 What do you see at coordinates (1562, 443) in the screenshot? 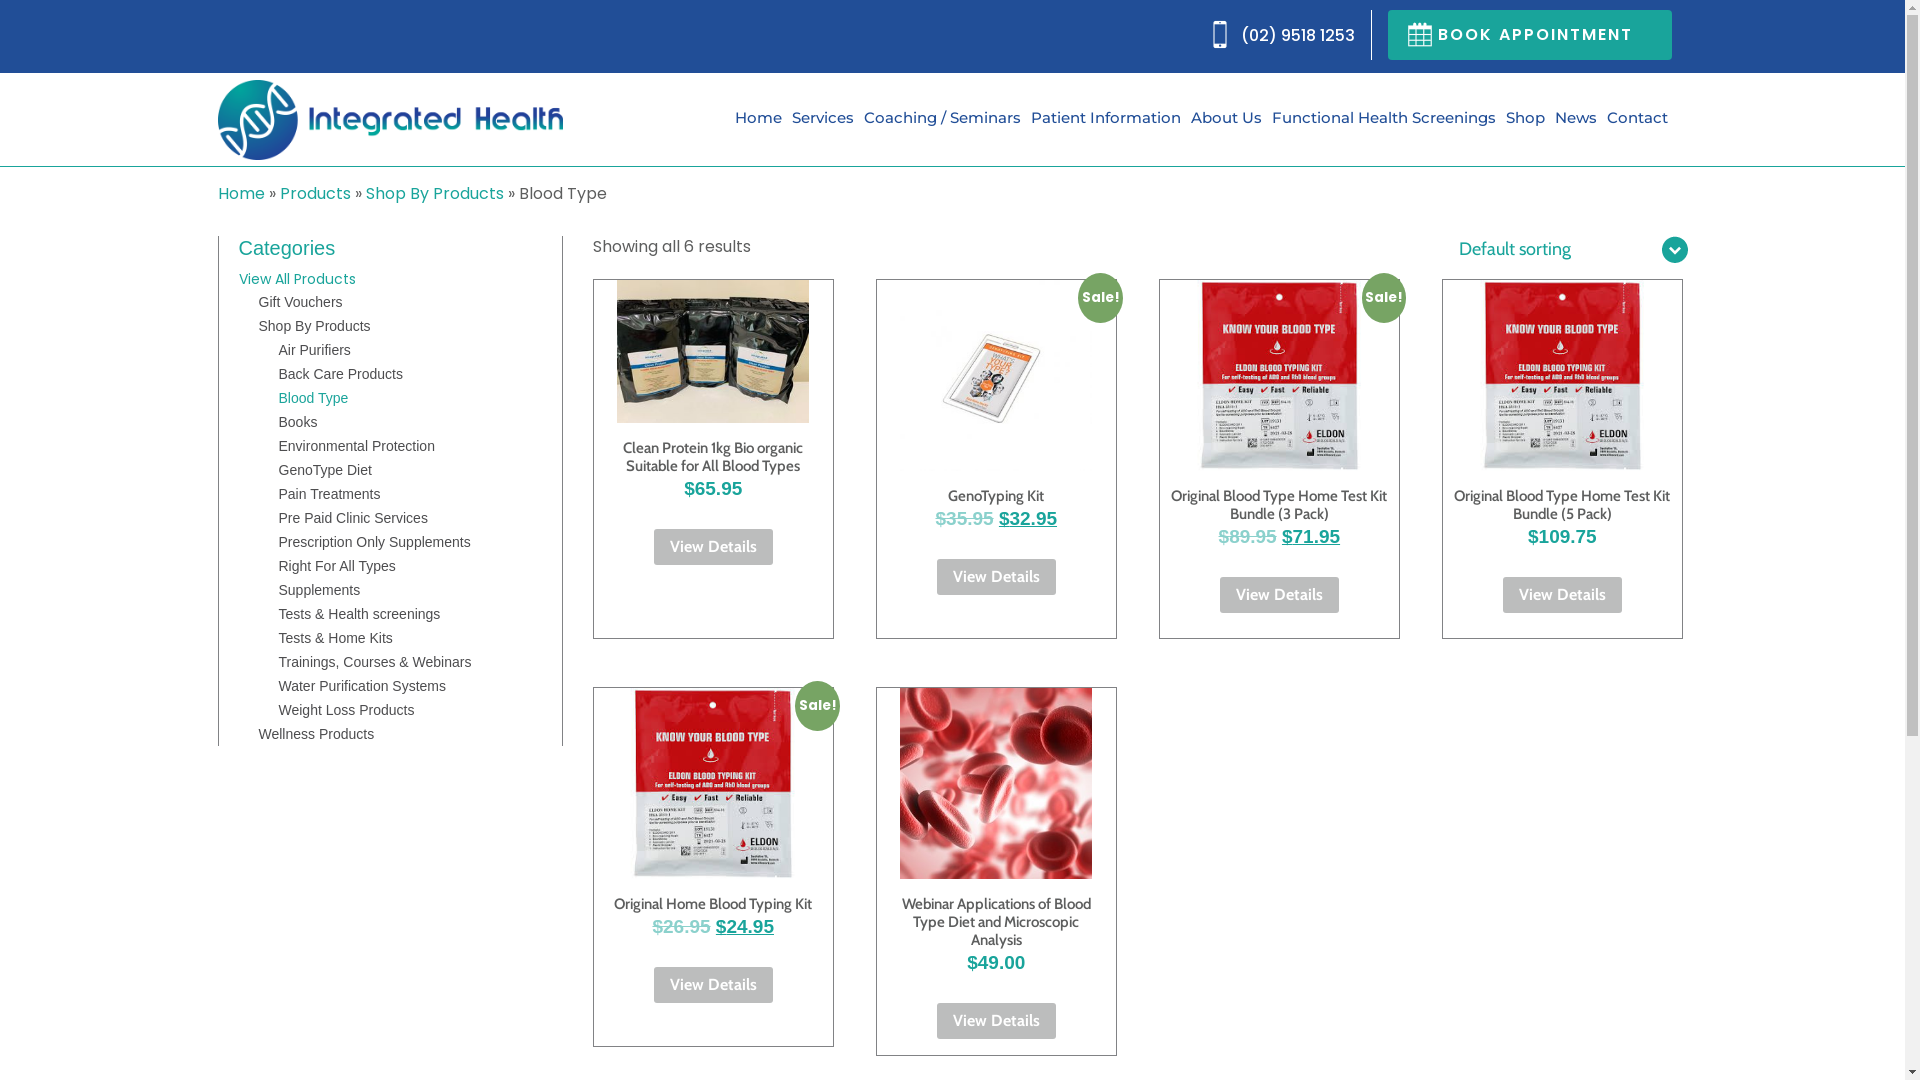
I see `Original Blood Type Home Test Kit Bundle (5 Pack)
$109.75` at bounding box center [1562, 443].